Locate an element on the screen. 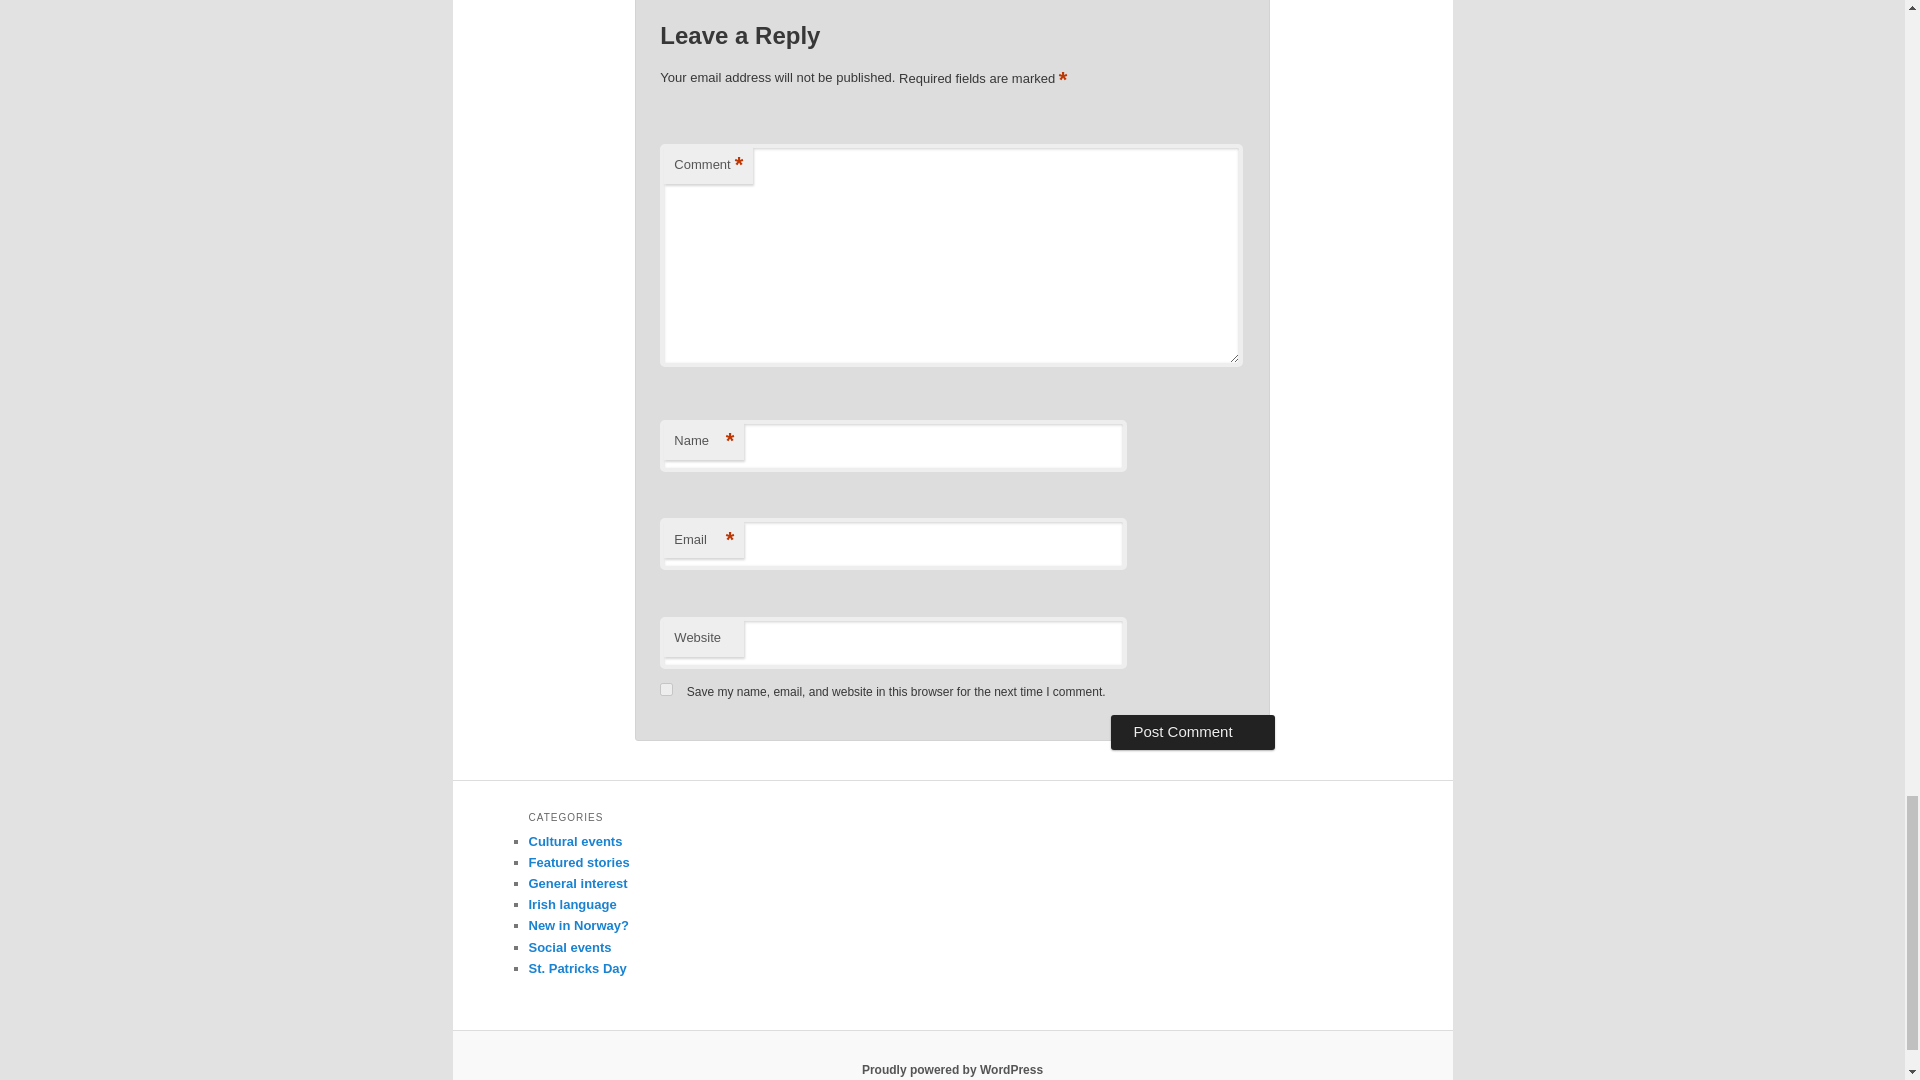  Semantic Personal Publishing Platform is located at coordinates (952, 1069).